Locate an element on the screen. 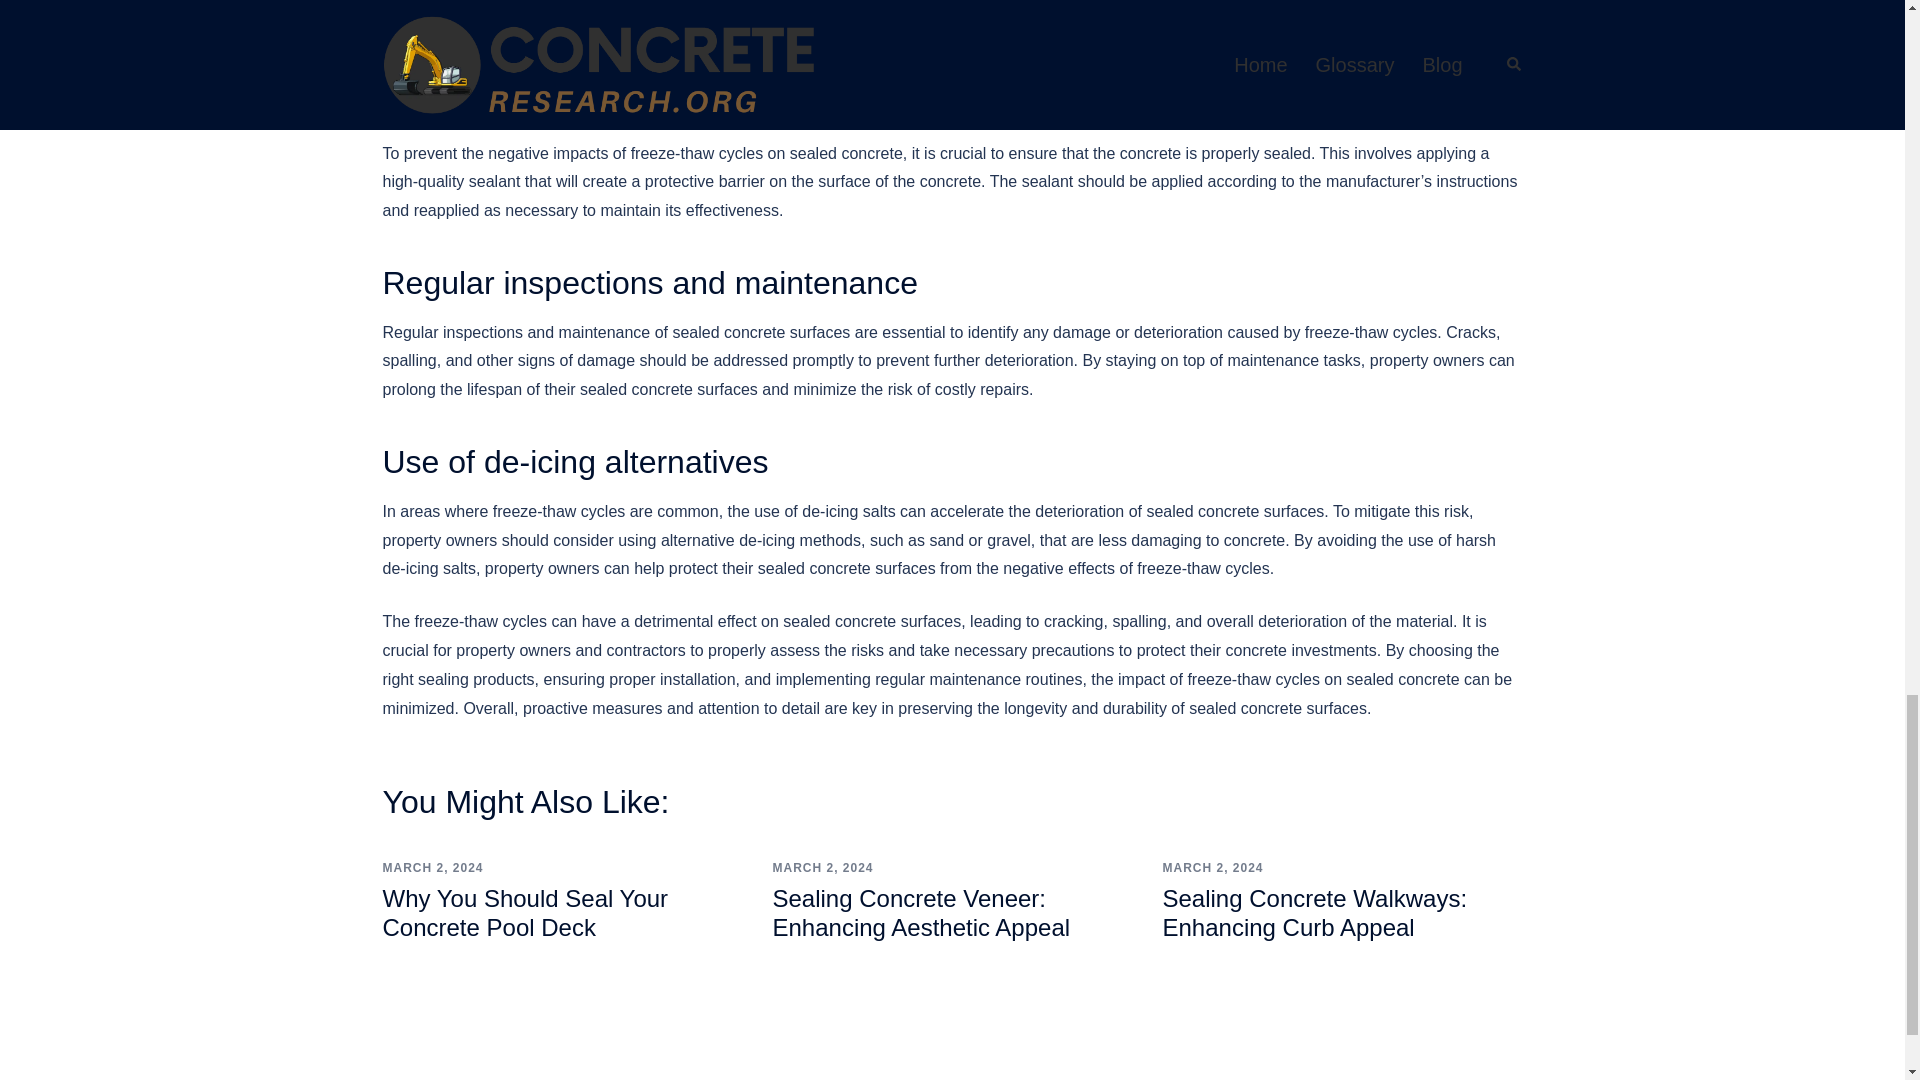 This screenshot has height=1080, width=1920. Why You Should Seal Your Concrete Pool Deck is located at coordinates (525, 912).